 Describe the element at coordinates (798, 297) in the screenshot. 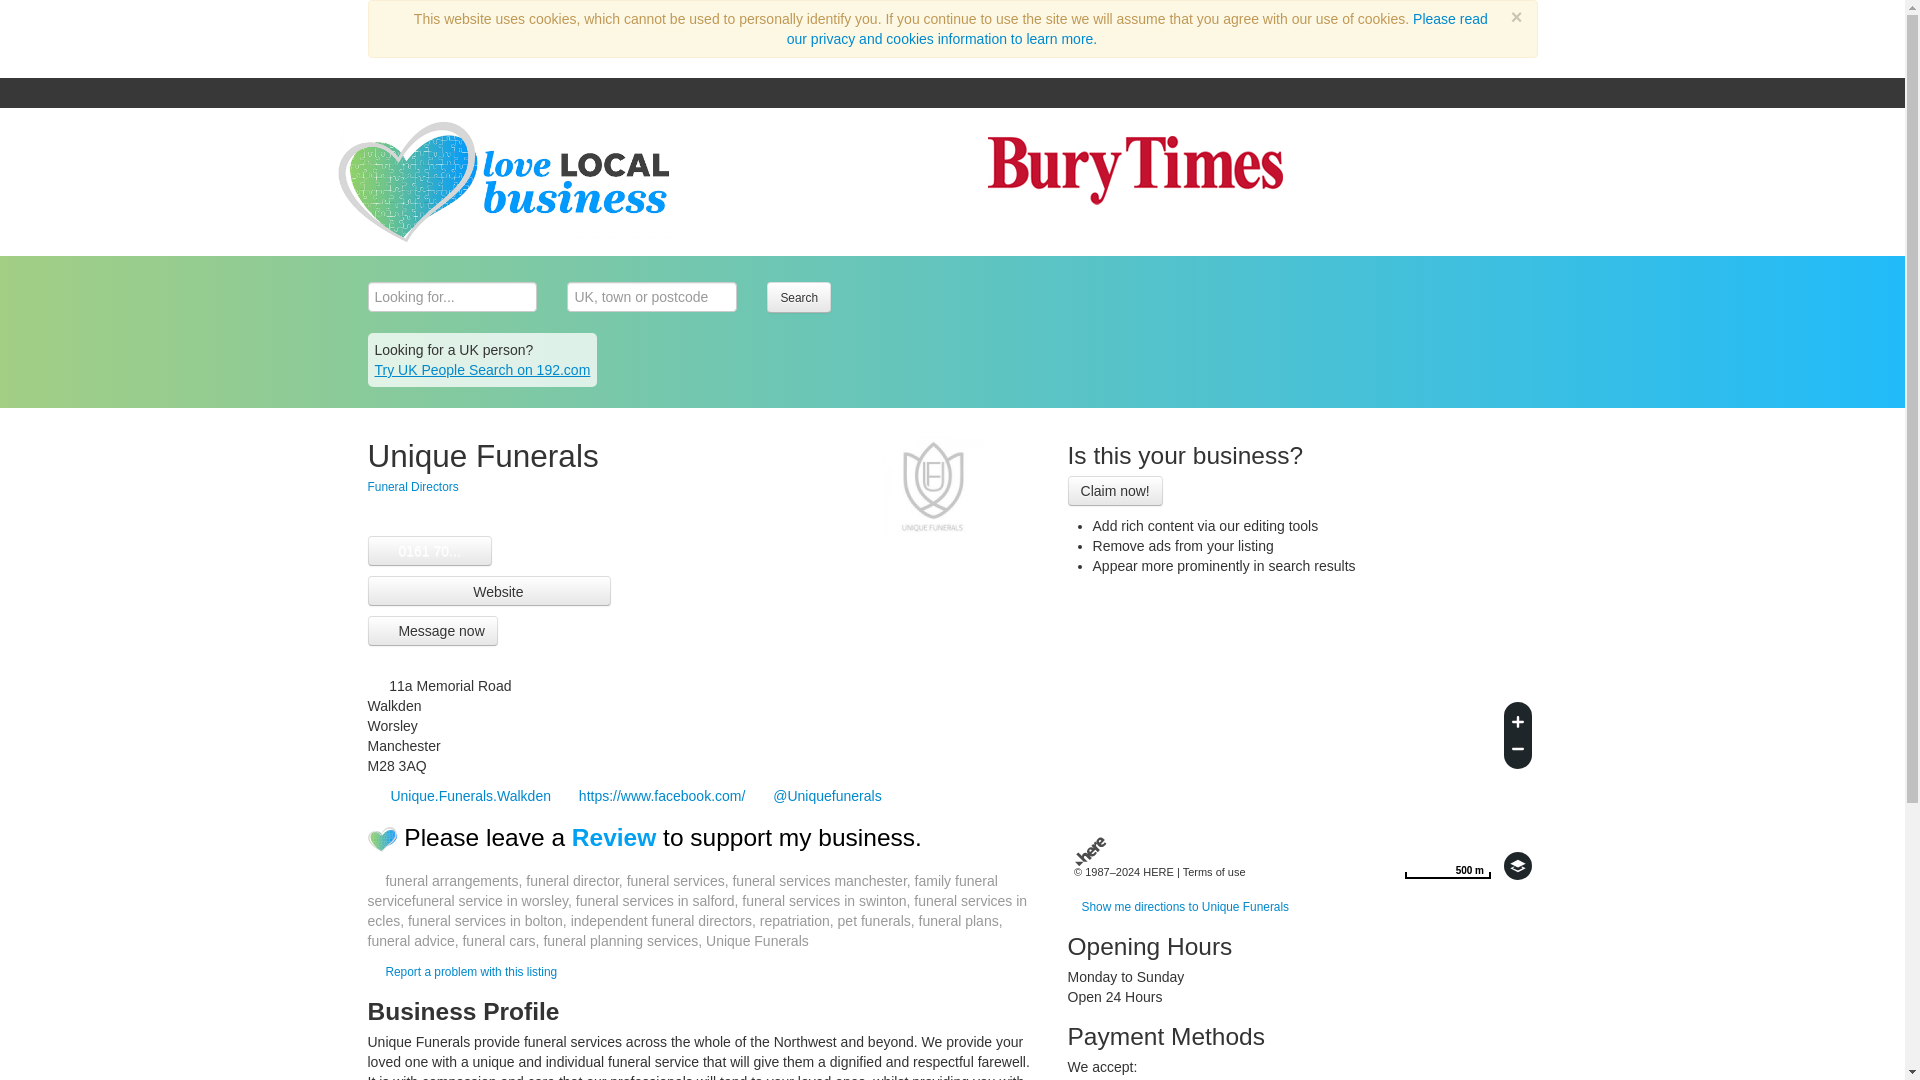

I see `Search` at that location.